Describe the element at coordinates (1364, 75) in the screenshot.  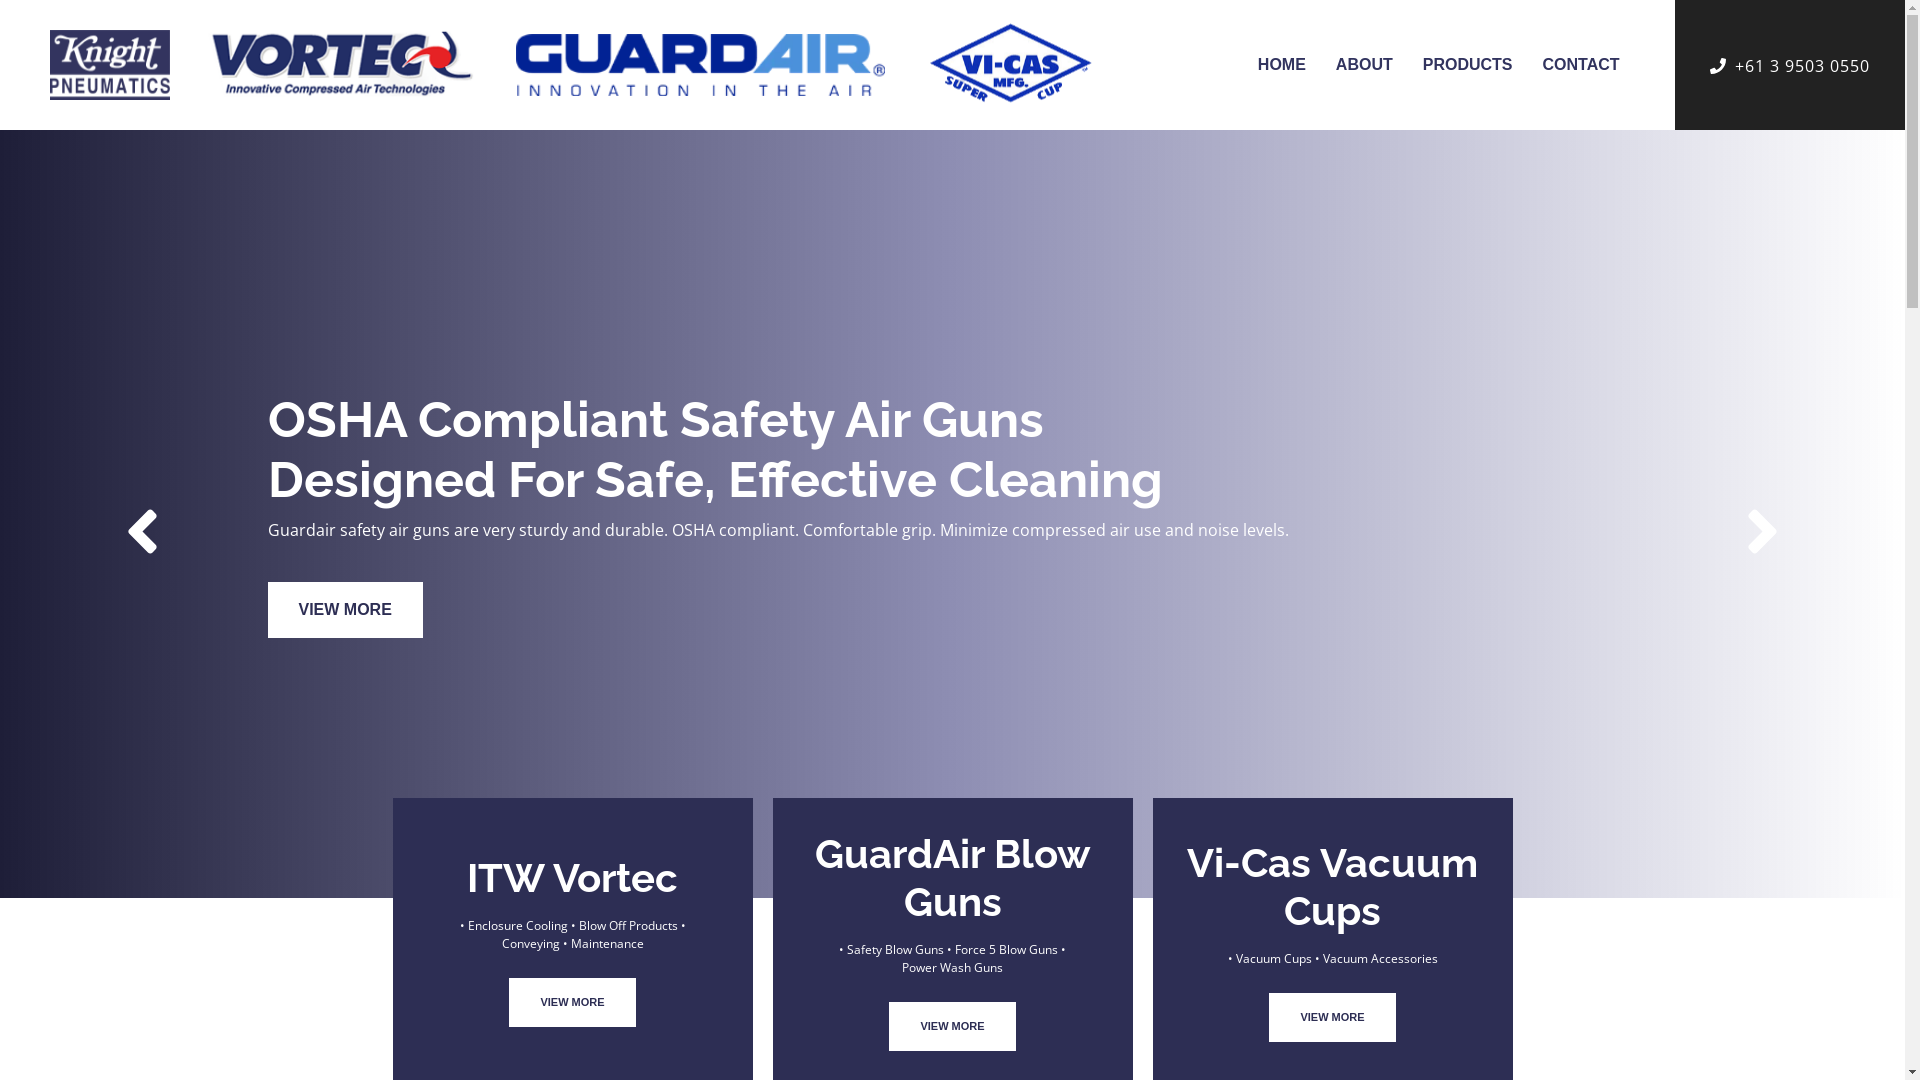
I see `ABOUT` at that location.